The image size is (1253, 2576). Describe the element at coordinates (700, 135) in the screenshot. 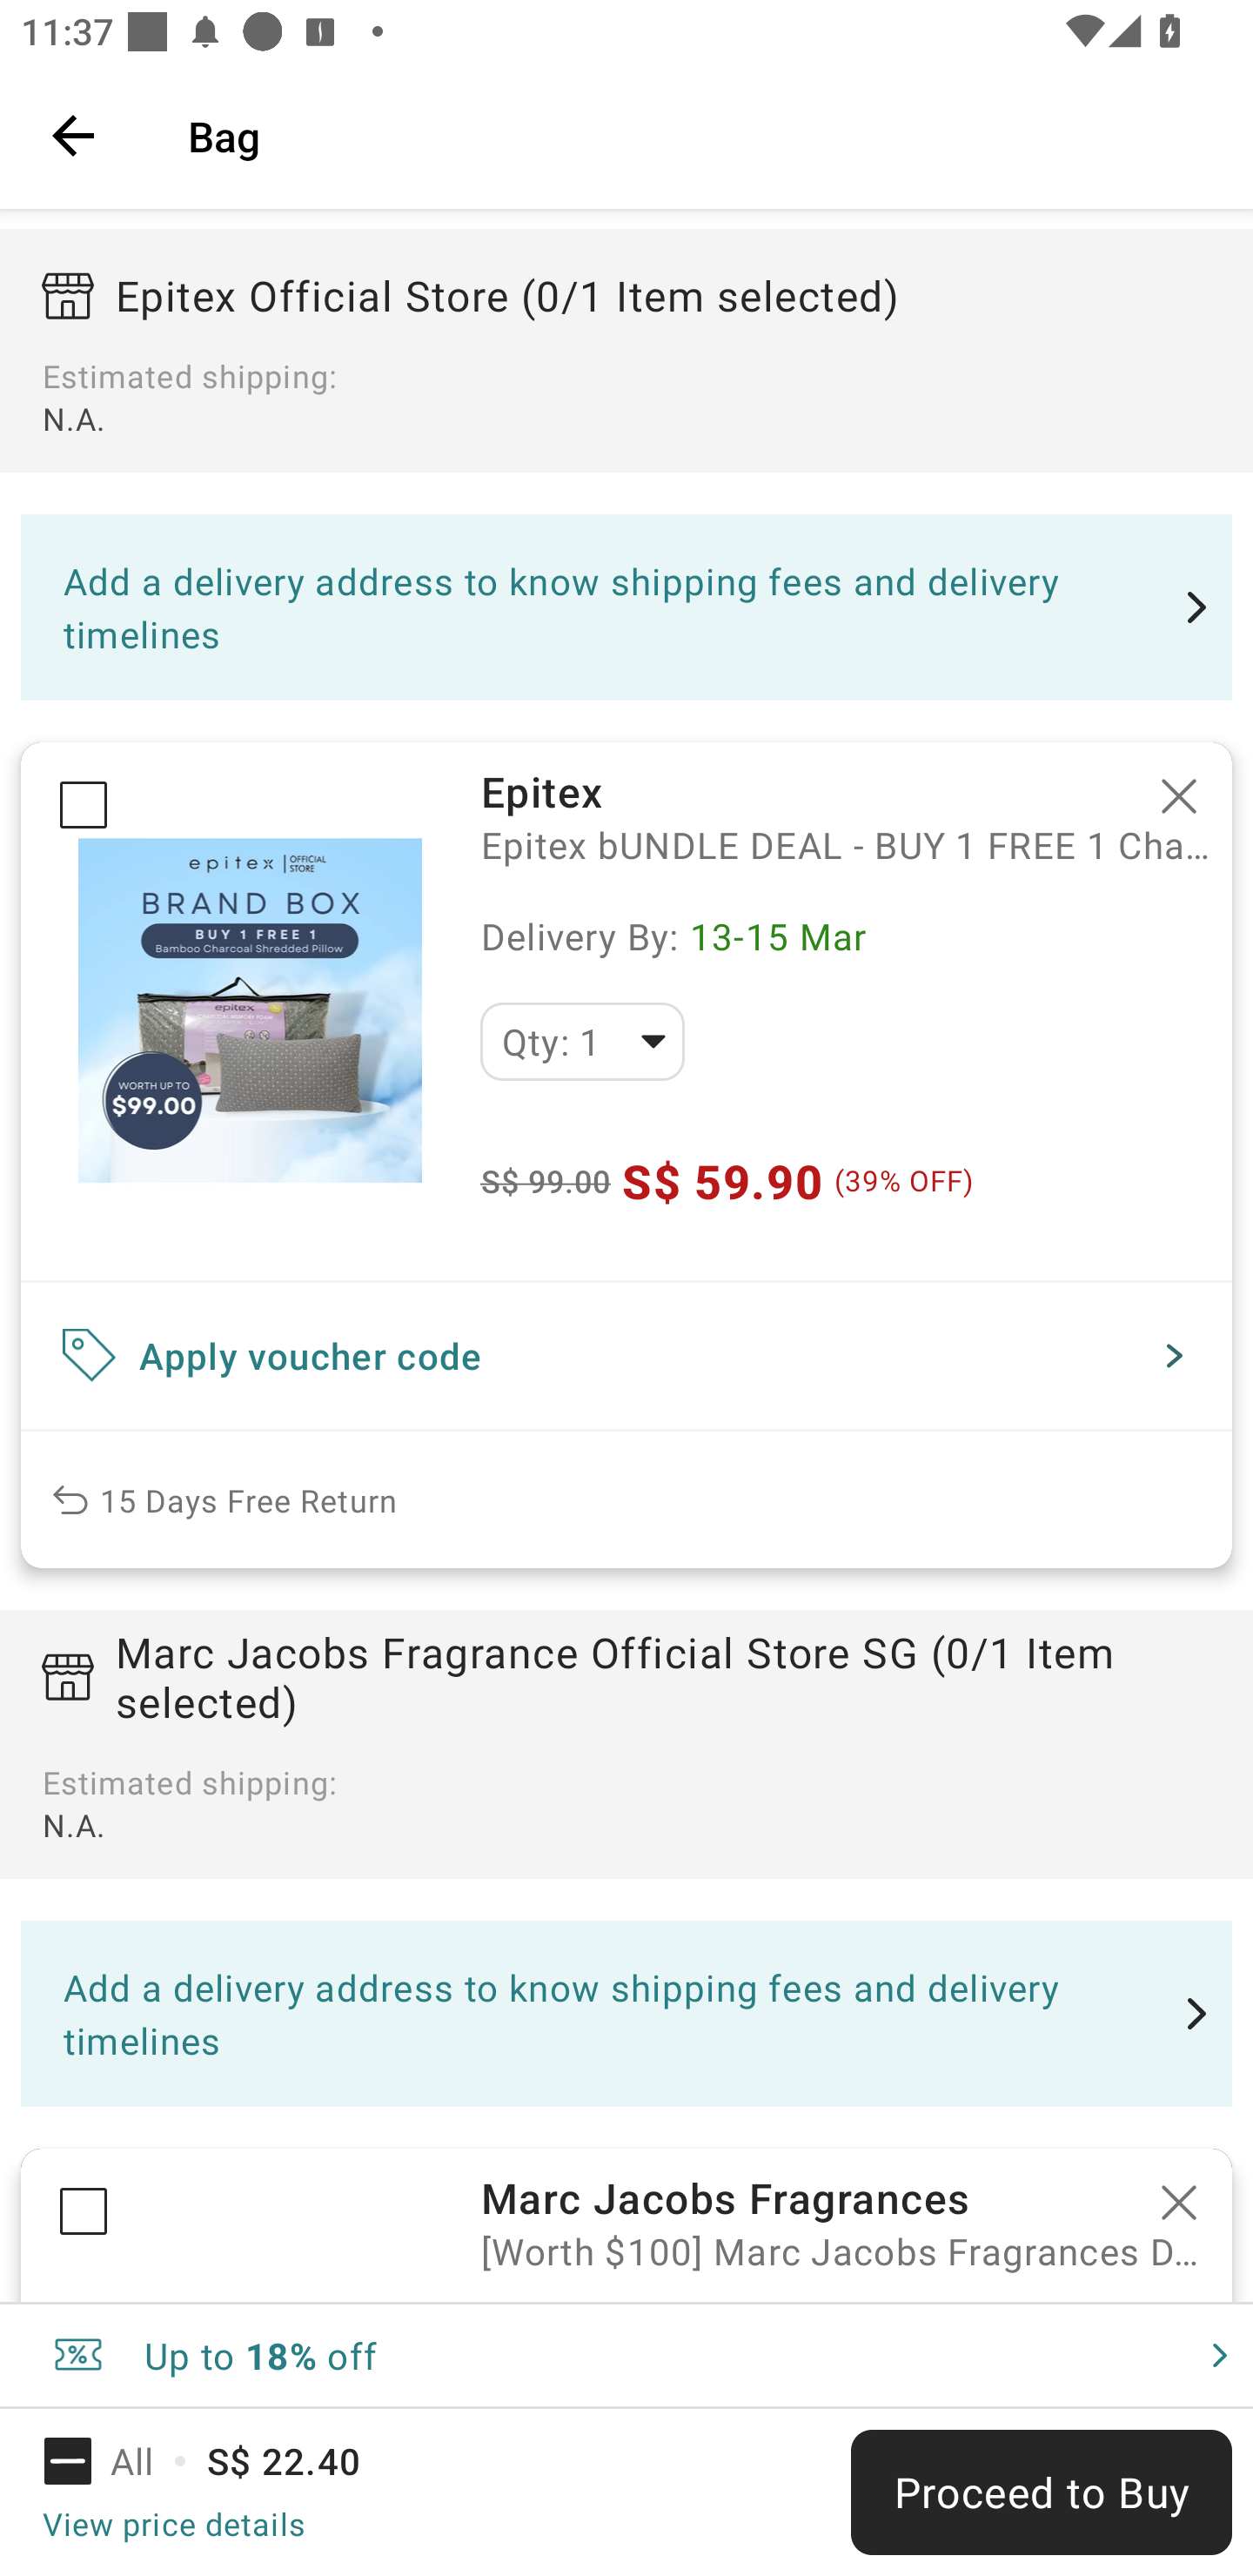

I see `Bag` at that location.